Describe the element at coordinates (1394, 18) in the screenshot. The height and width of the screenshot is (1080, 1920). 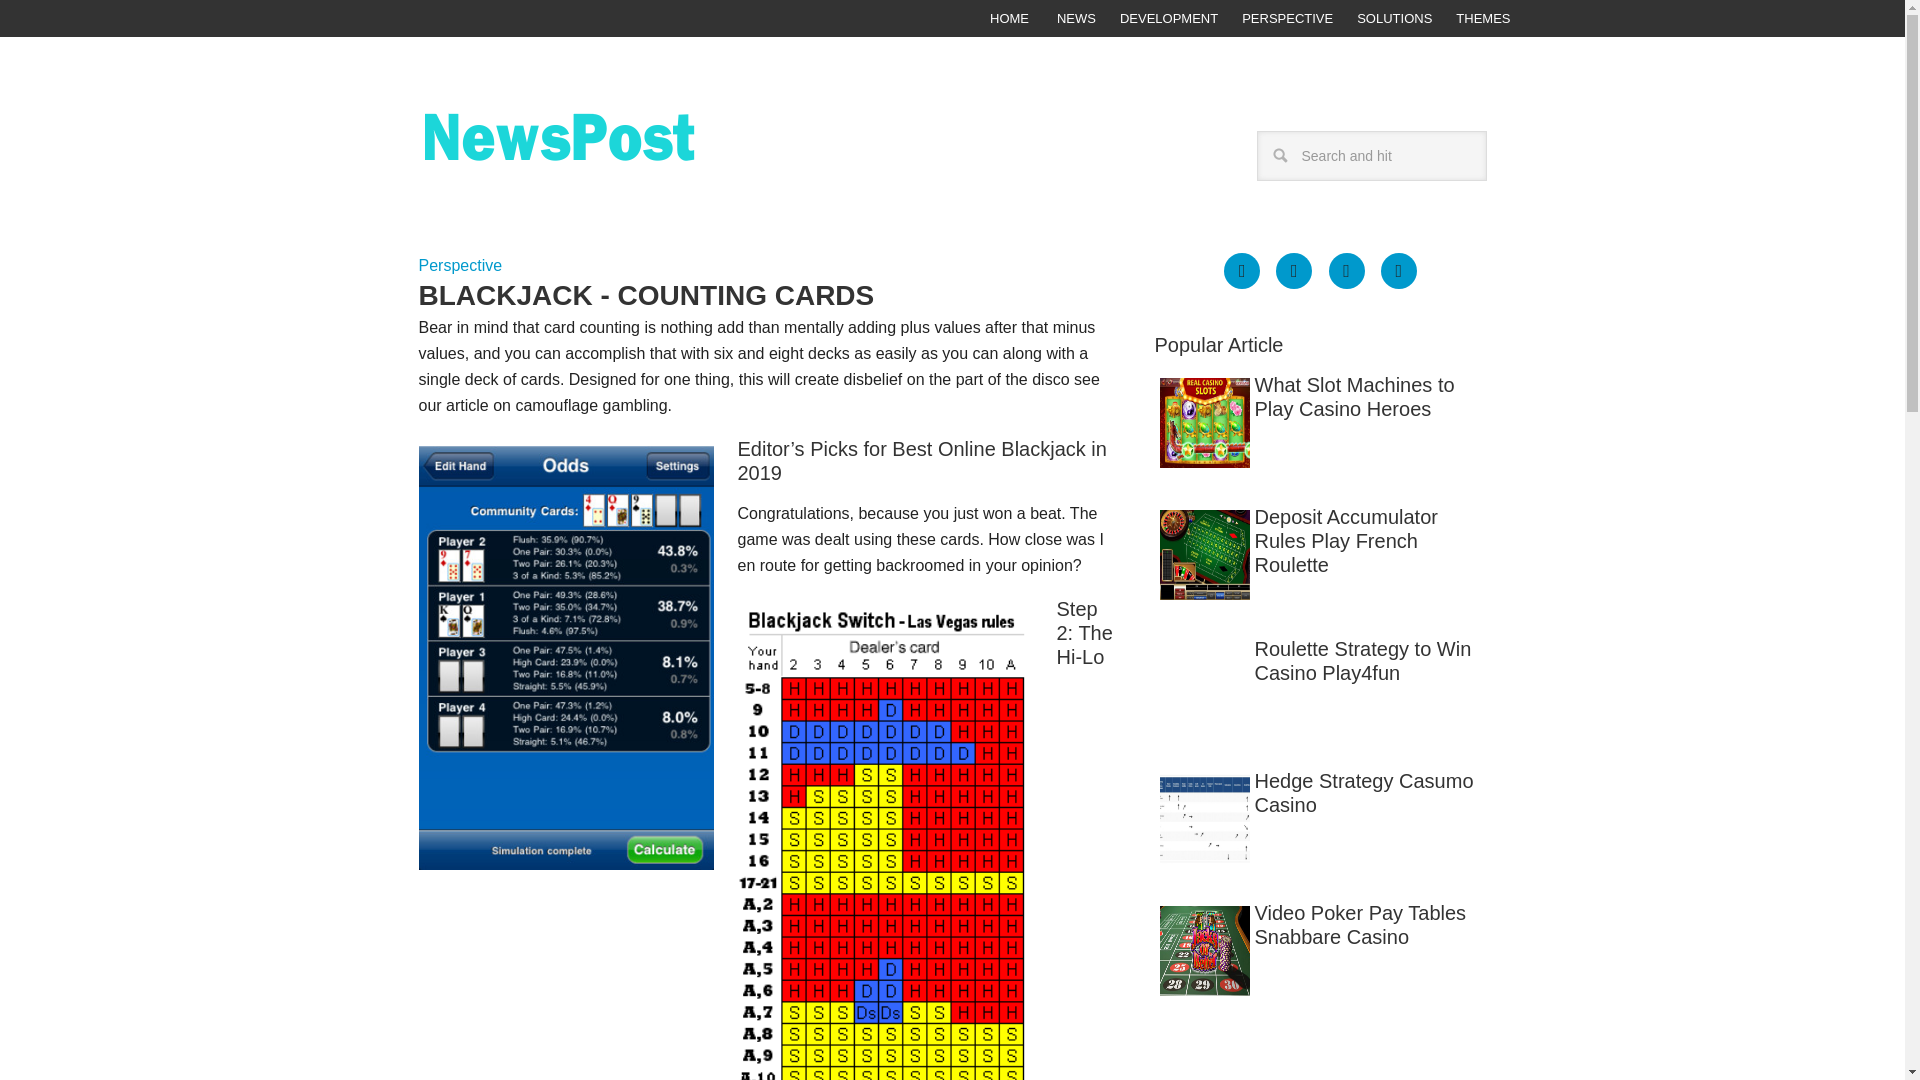
I see `SOLUTIONS` at that location.